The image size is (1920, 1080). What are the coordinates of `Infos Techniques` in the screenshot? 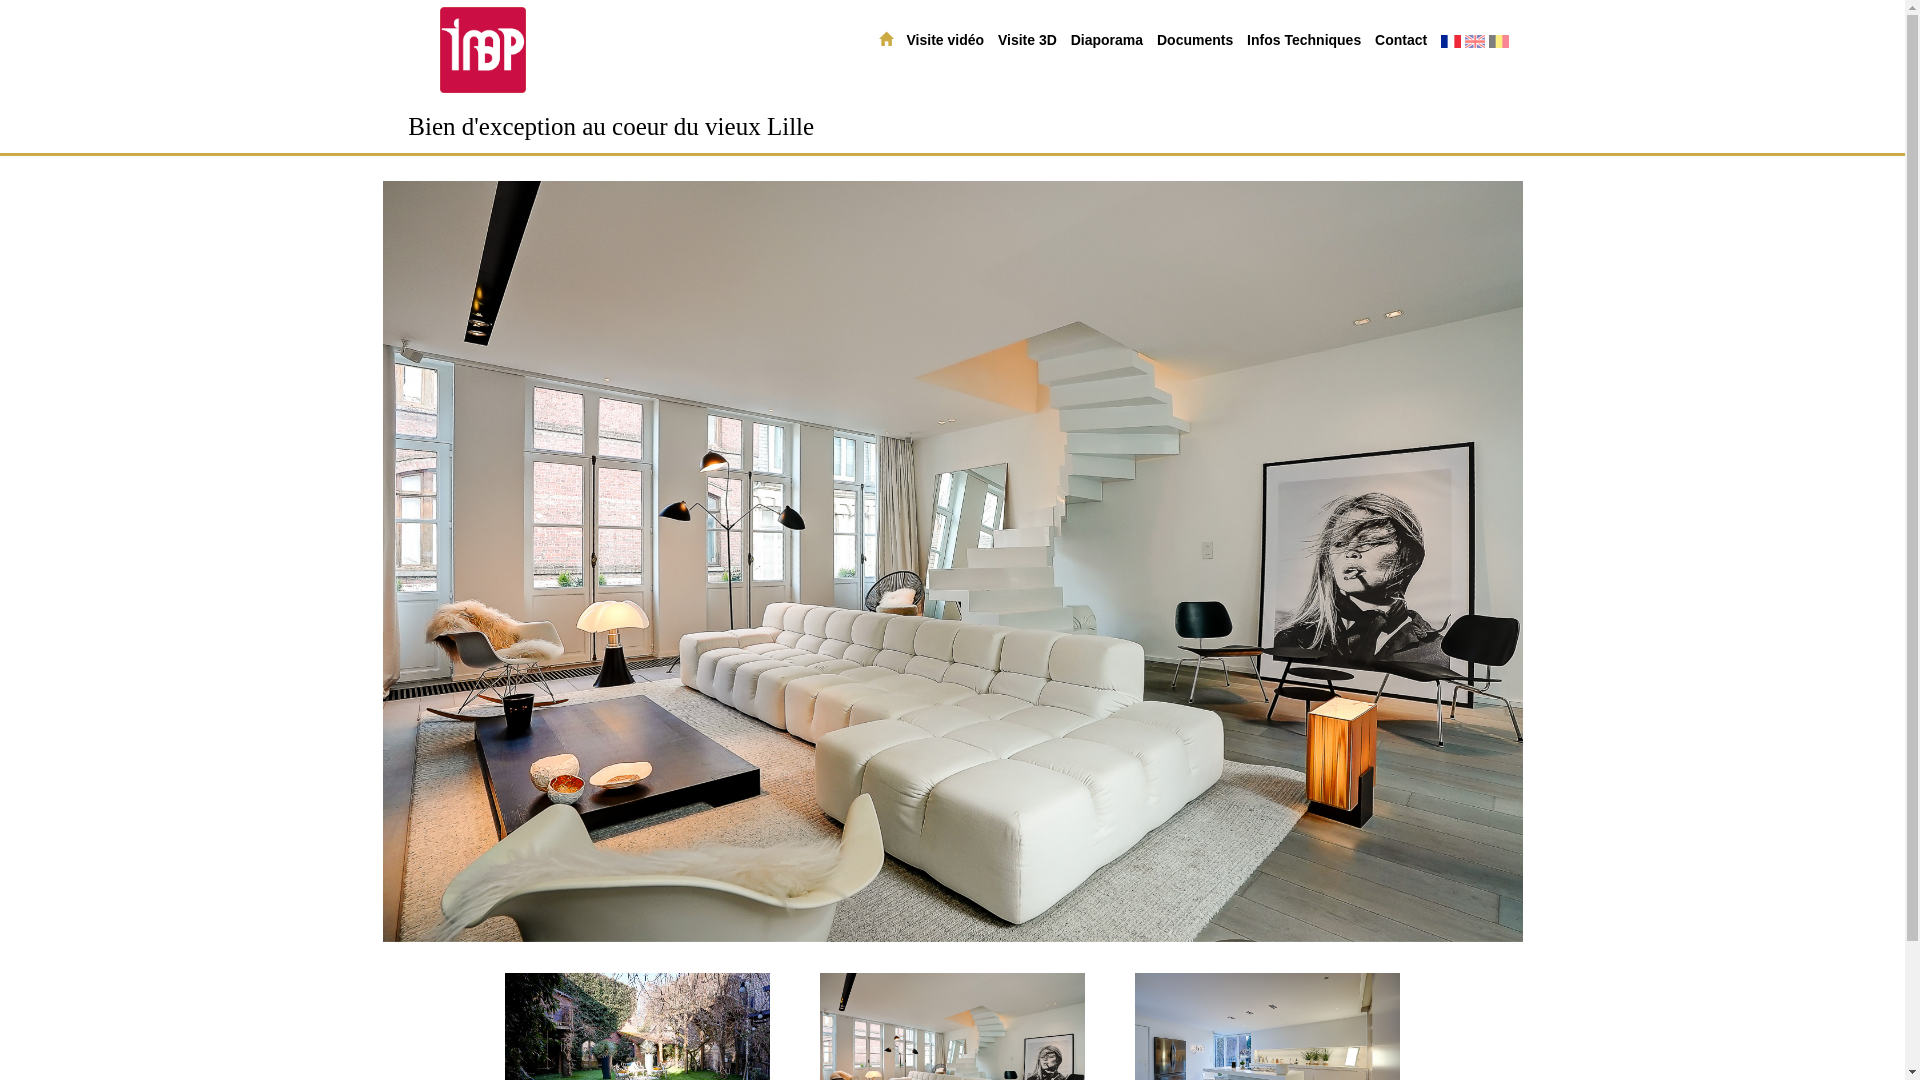 It's located at (1304, 40).